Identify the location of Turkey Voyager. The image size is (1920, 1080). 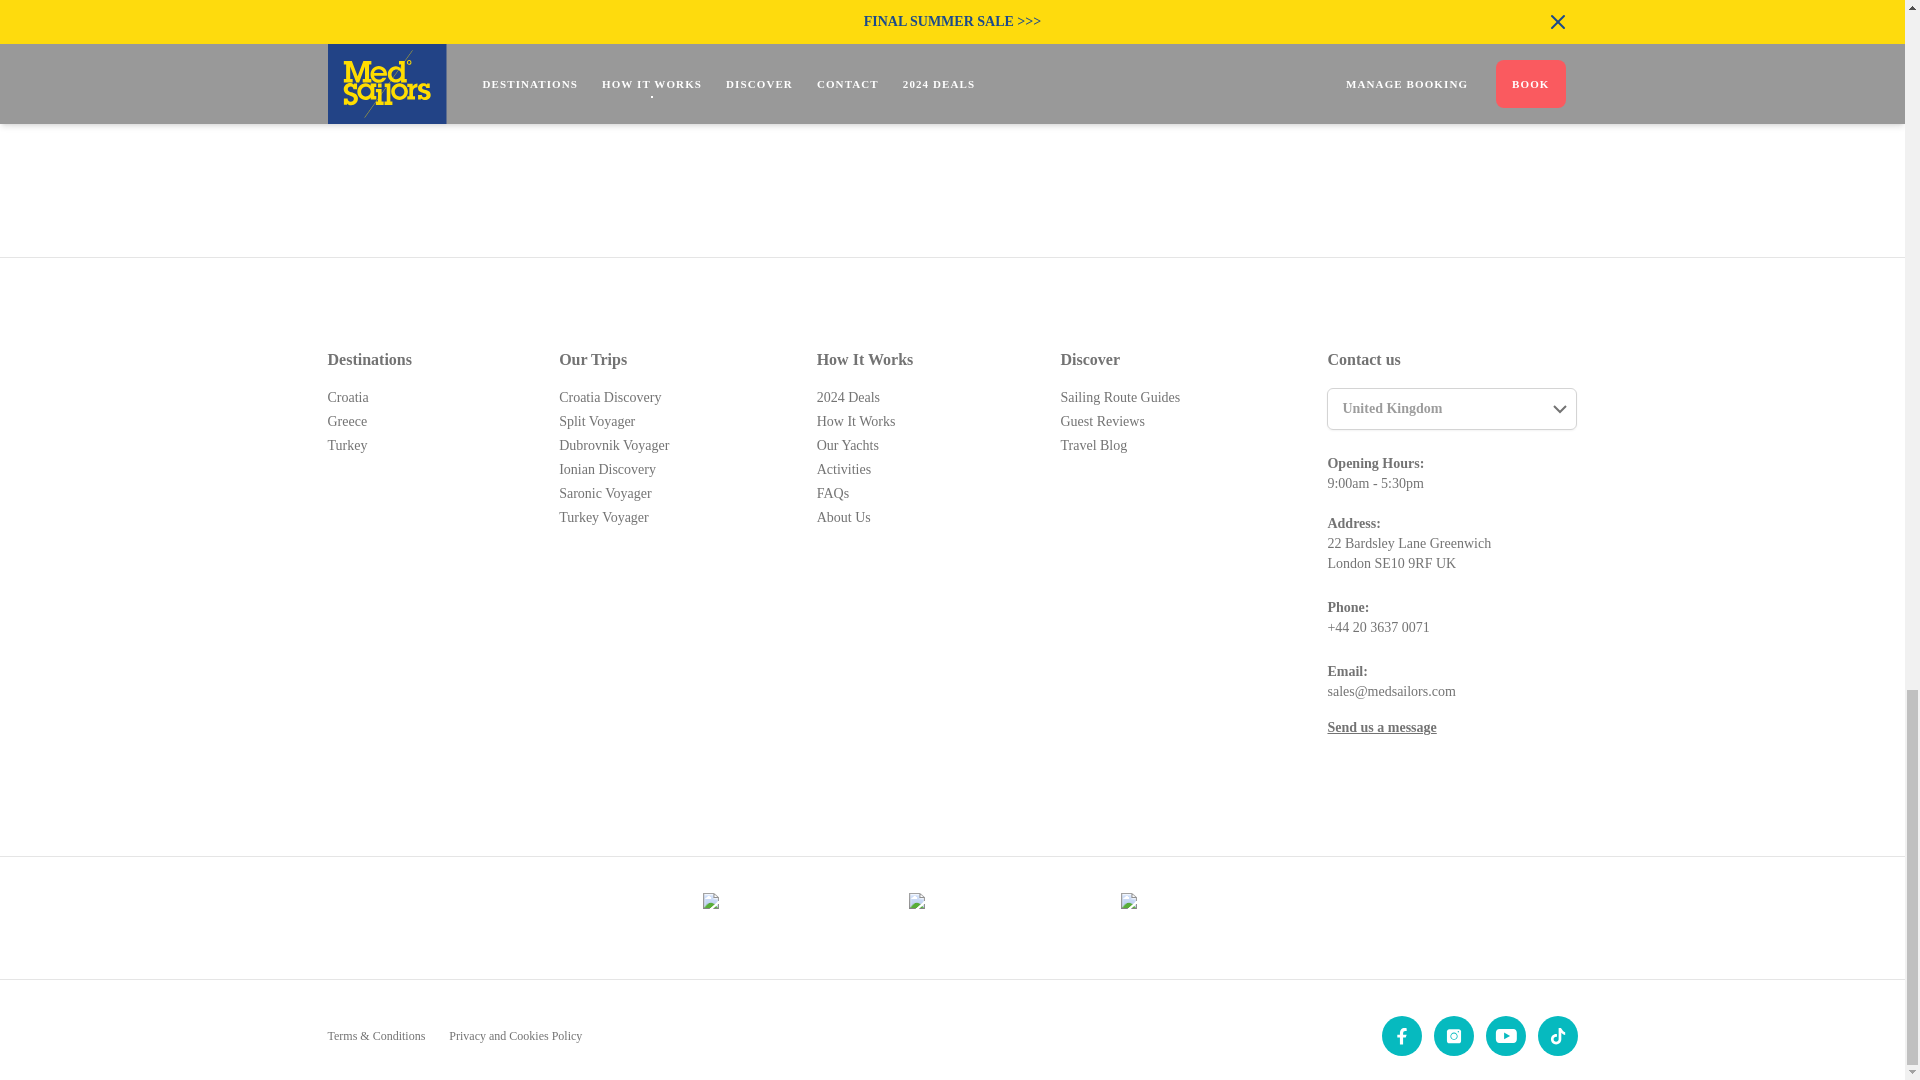
(603, 516).